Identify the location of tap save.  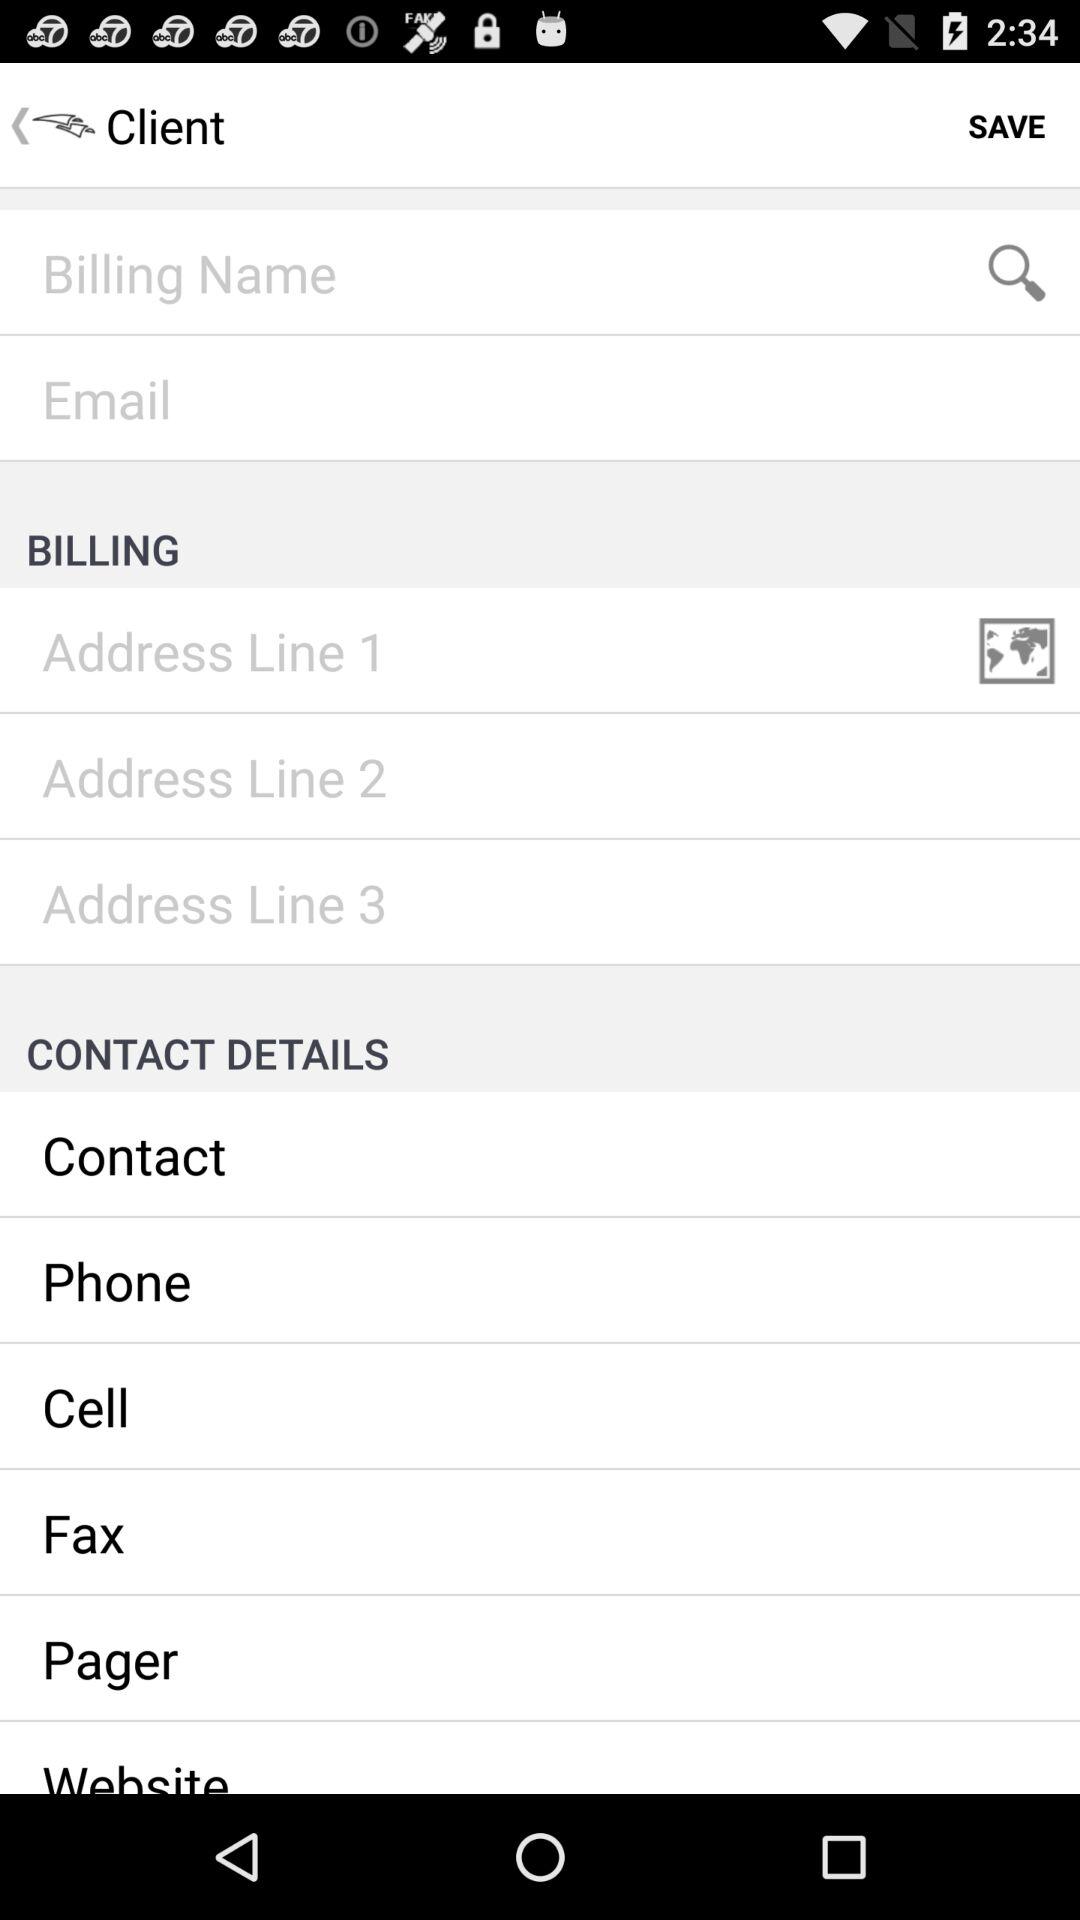
(1006, 126).